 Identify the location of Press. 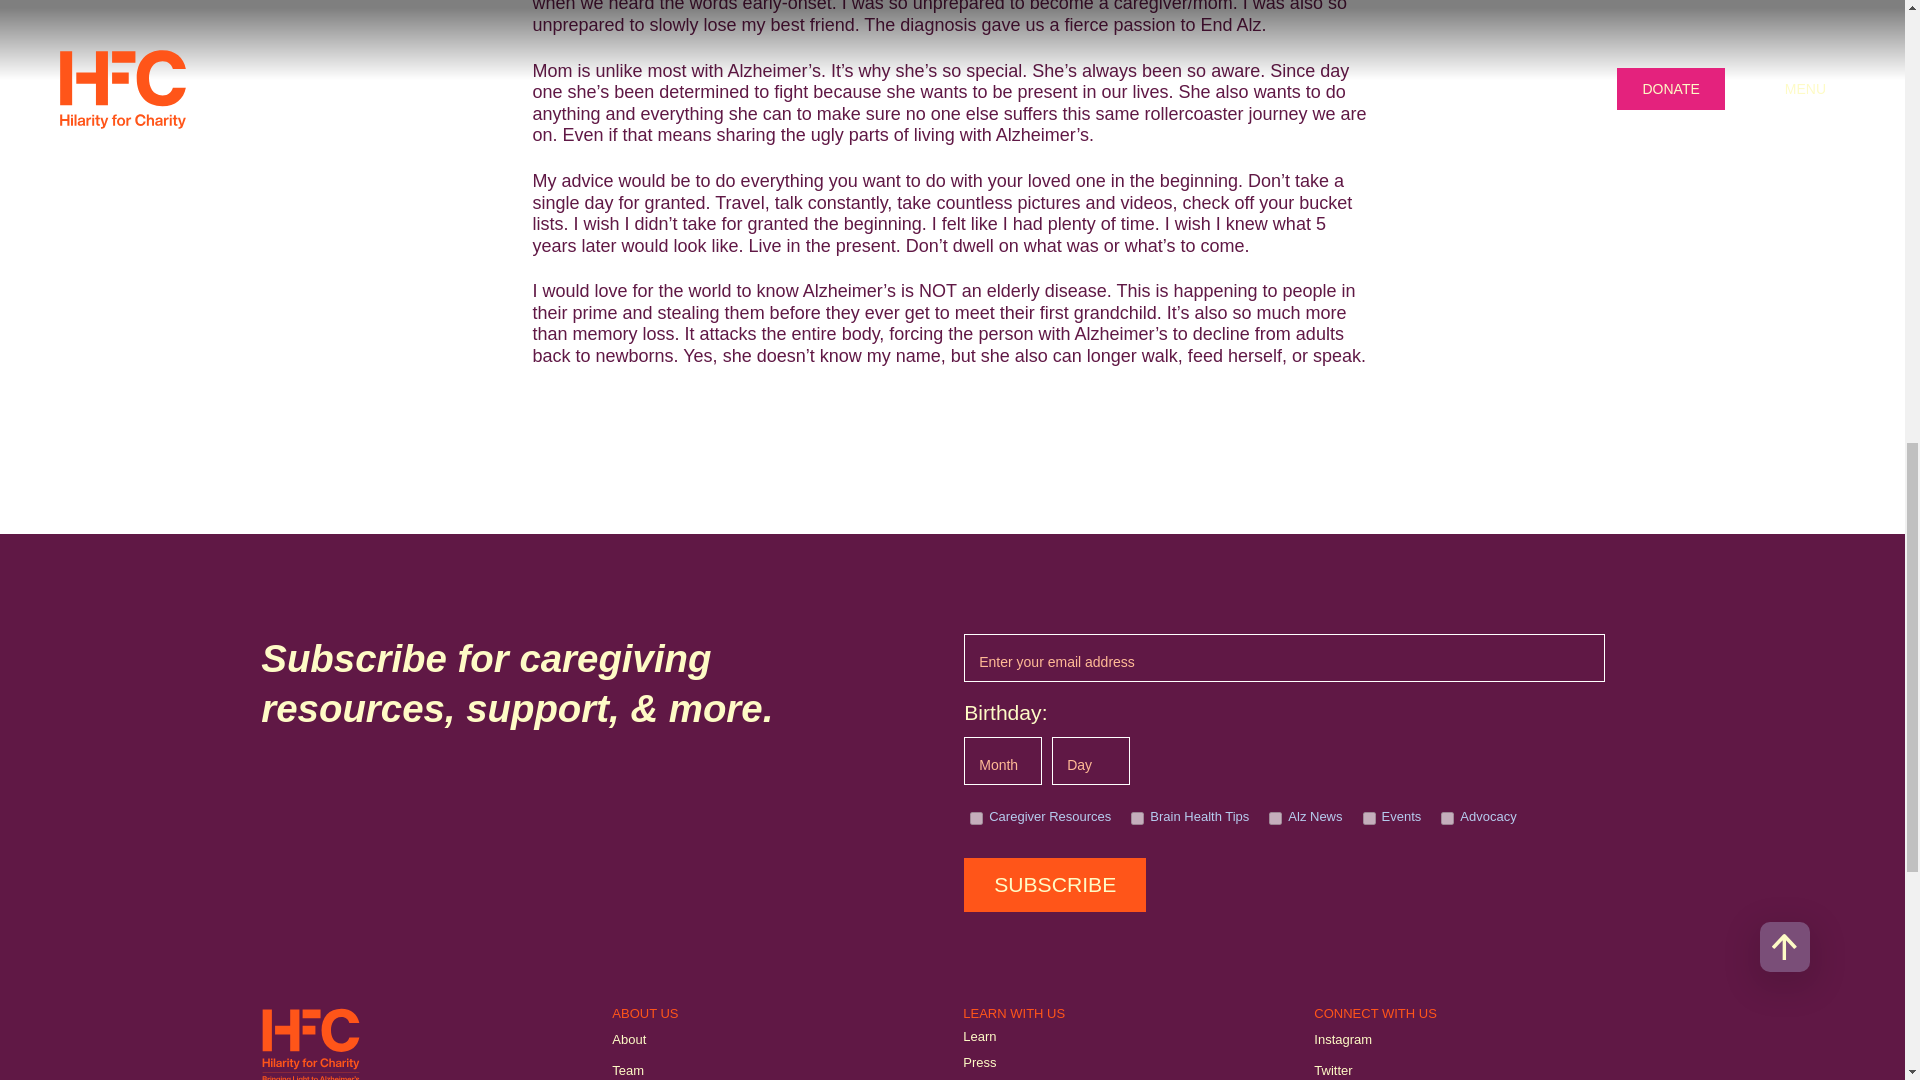
(980, 1063).